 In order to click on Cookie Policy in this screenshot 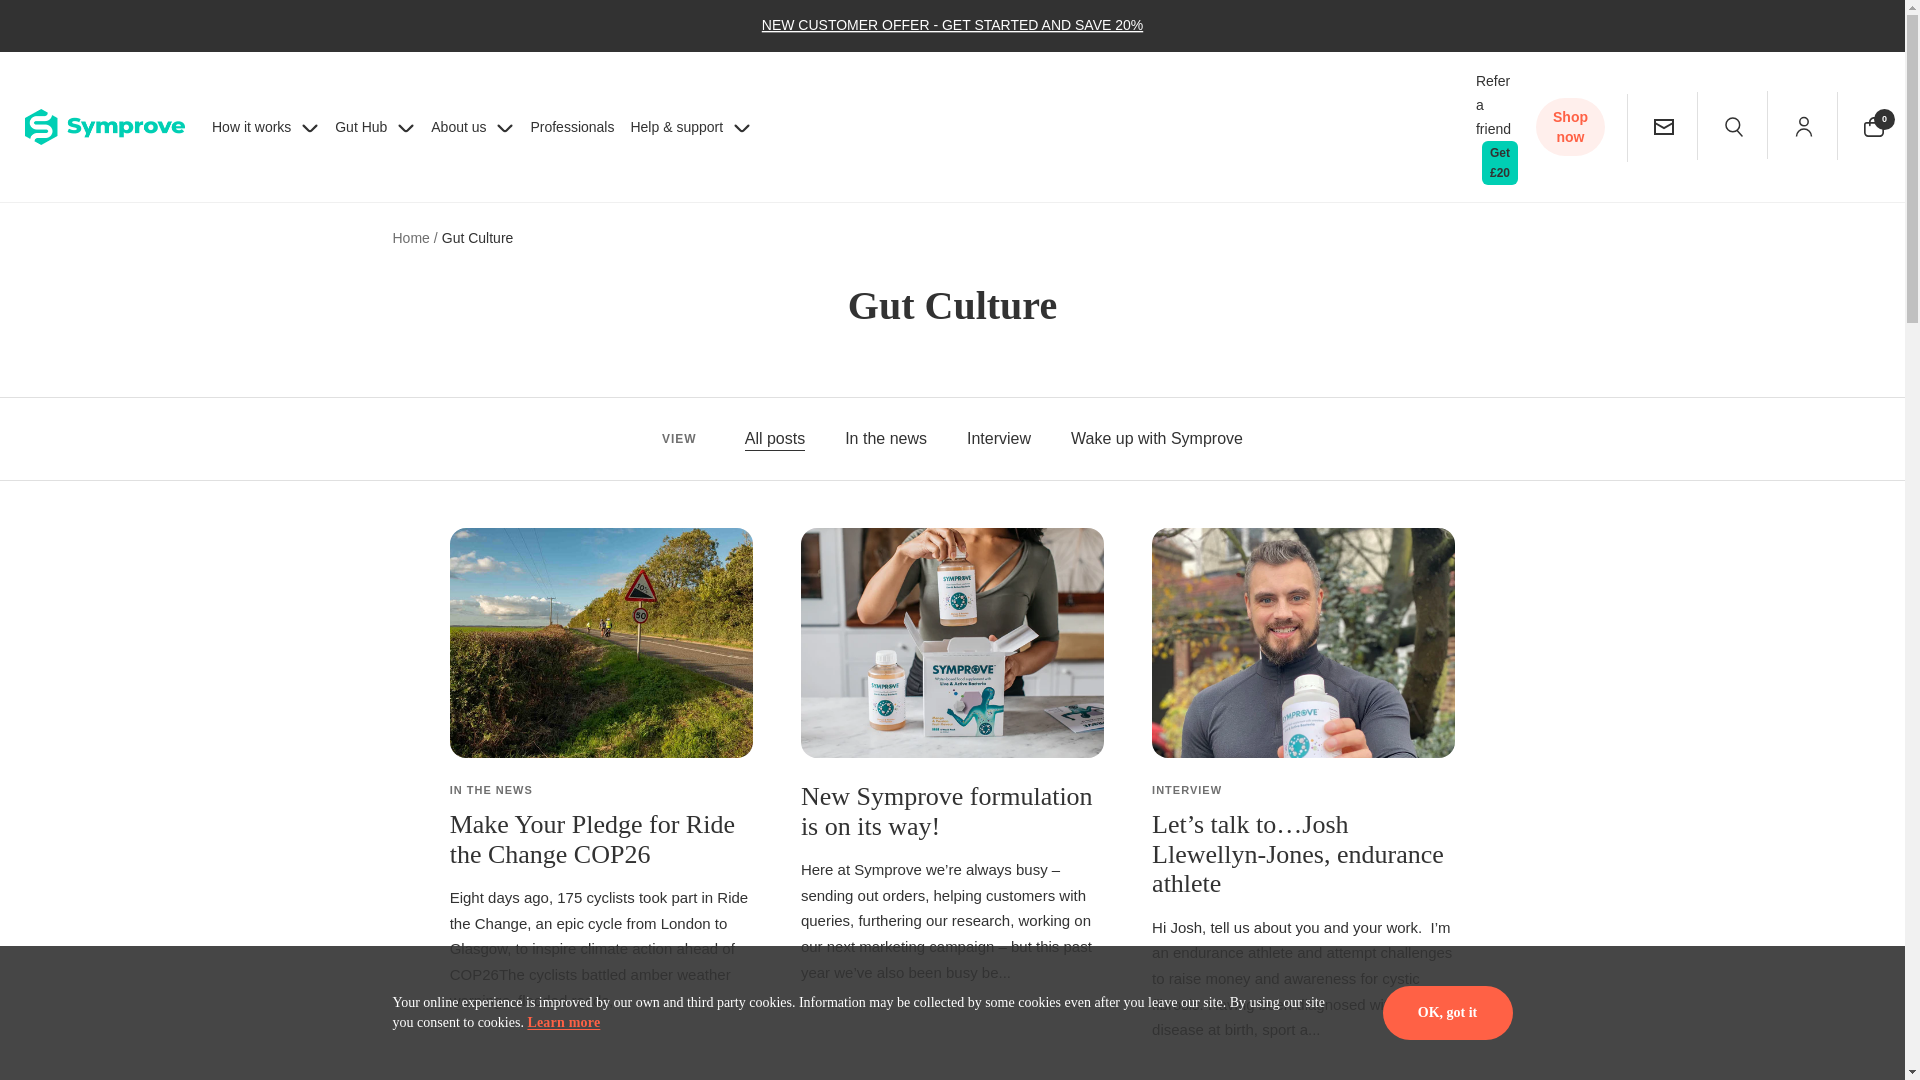, I will do `click(562, 1022)`.